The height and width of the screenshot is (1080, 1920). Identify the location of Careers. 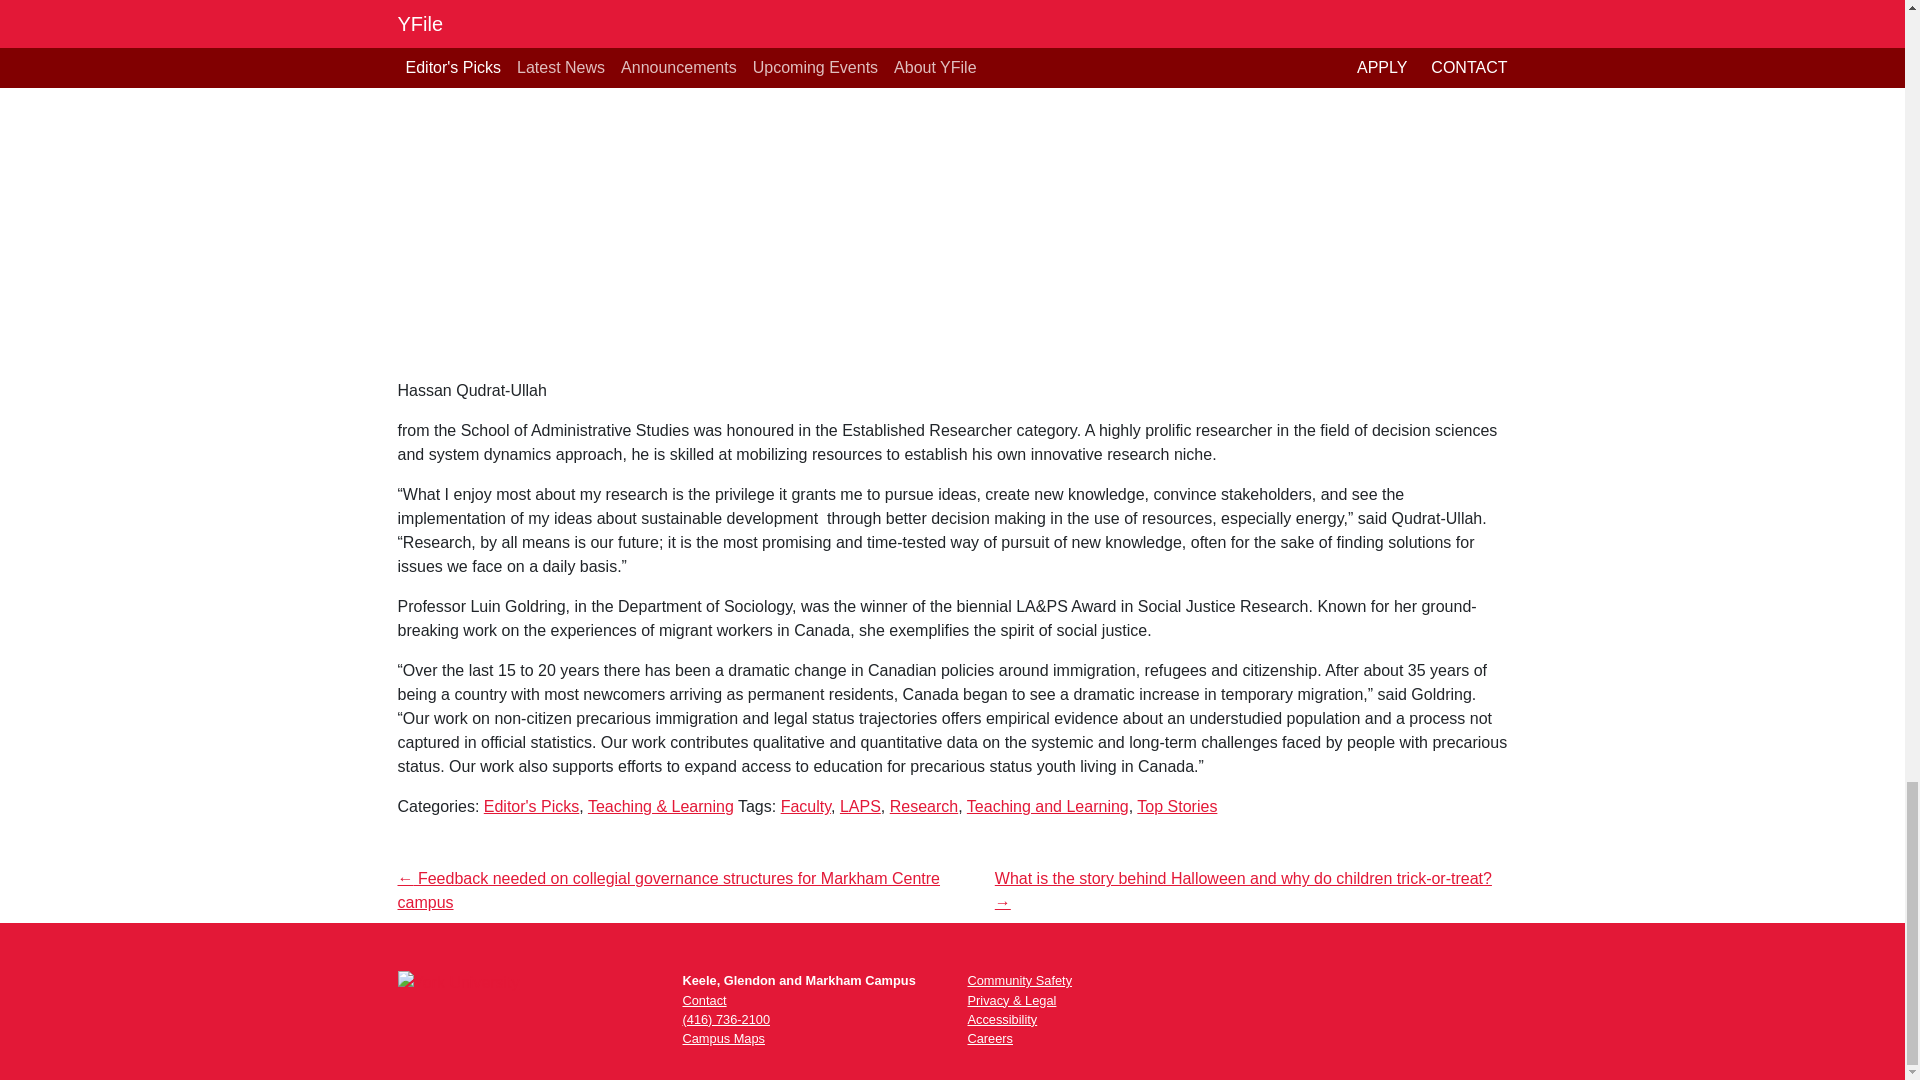
(990, 1038).